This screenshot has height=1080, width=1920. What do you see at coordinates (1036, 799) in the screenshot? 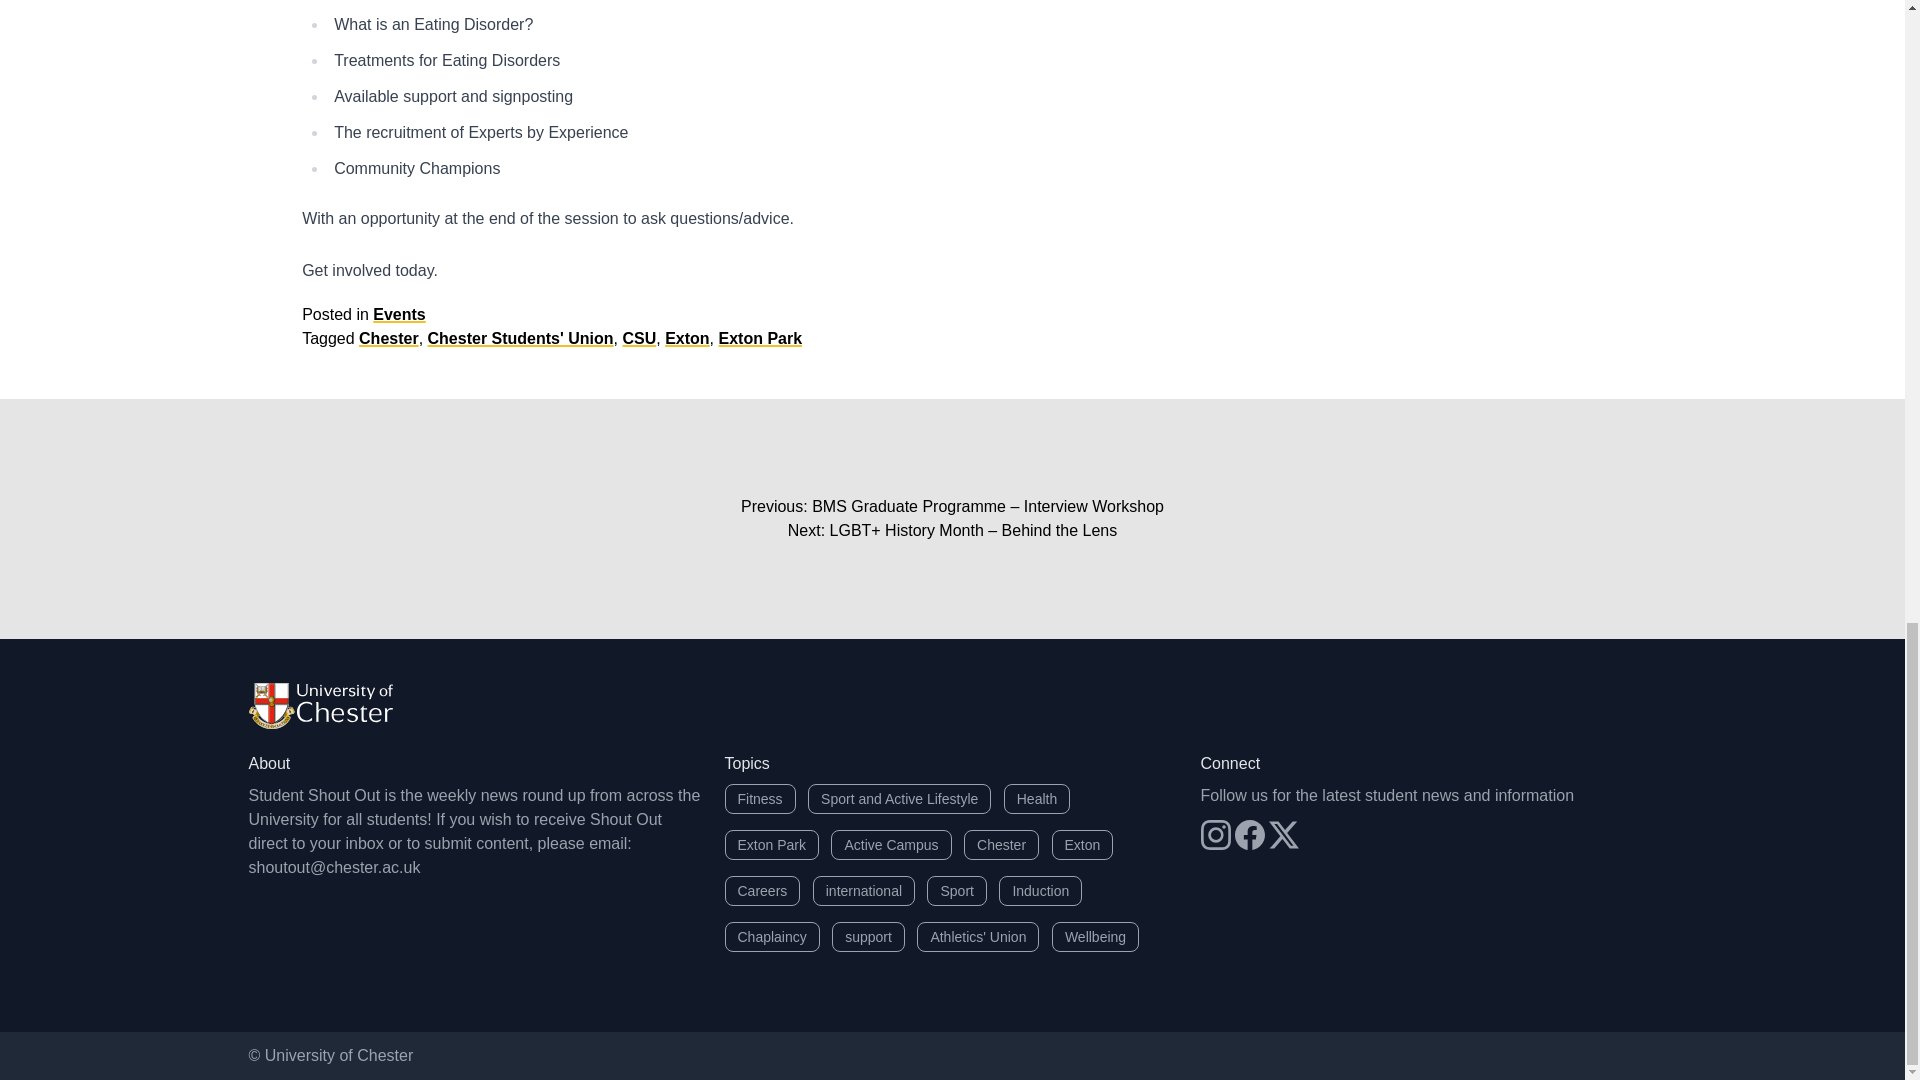
I see `Health` at bounding box center [1036, 799].